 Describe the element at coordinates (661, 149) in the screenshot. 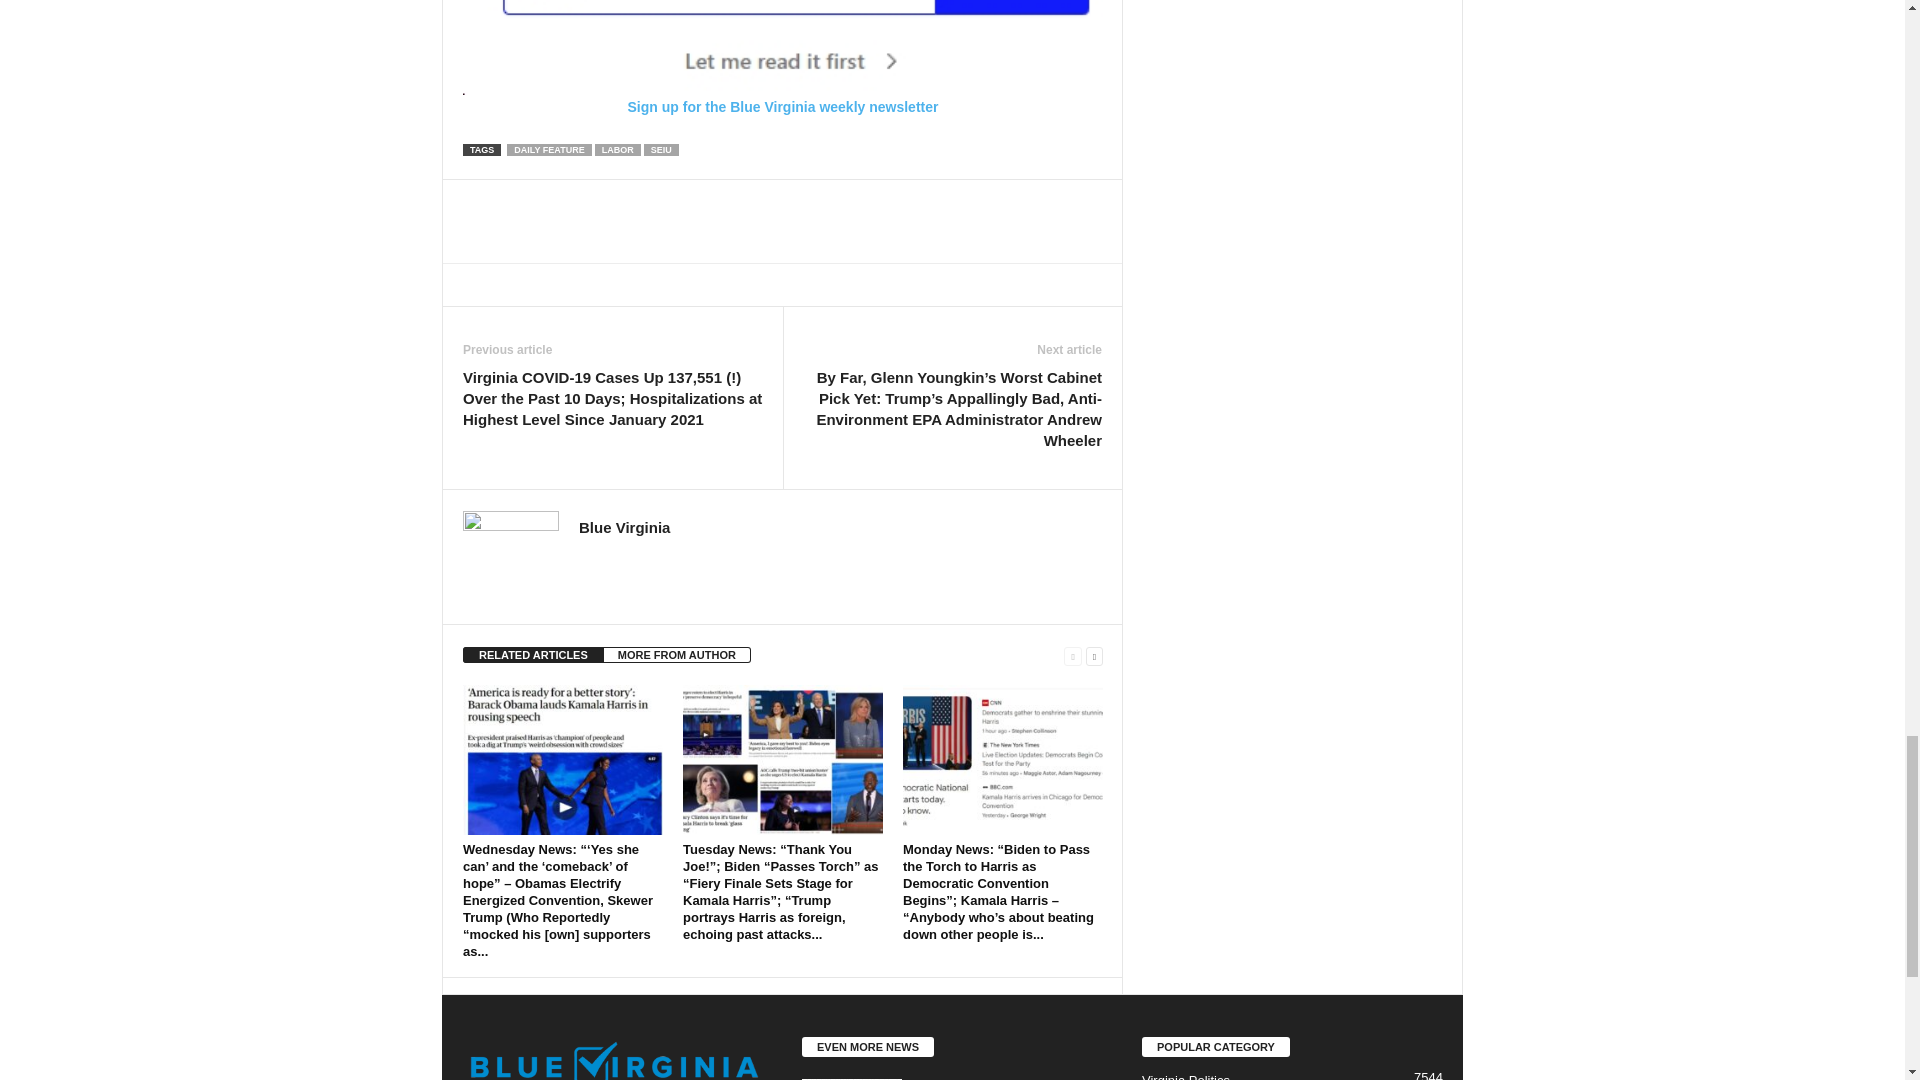

I see `SEIU` at that location.